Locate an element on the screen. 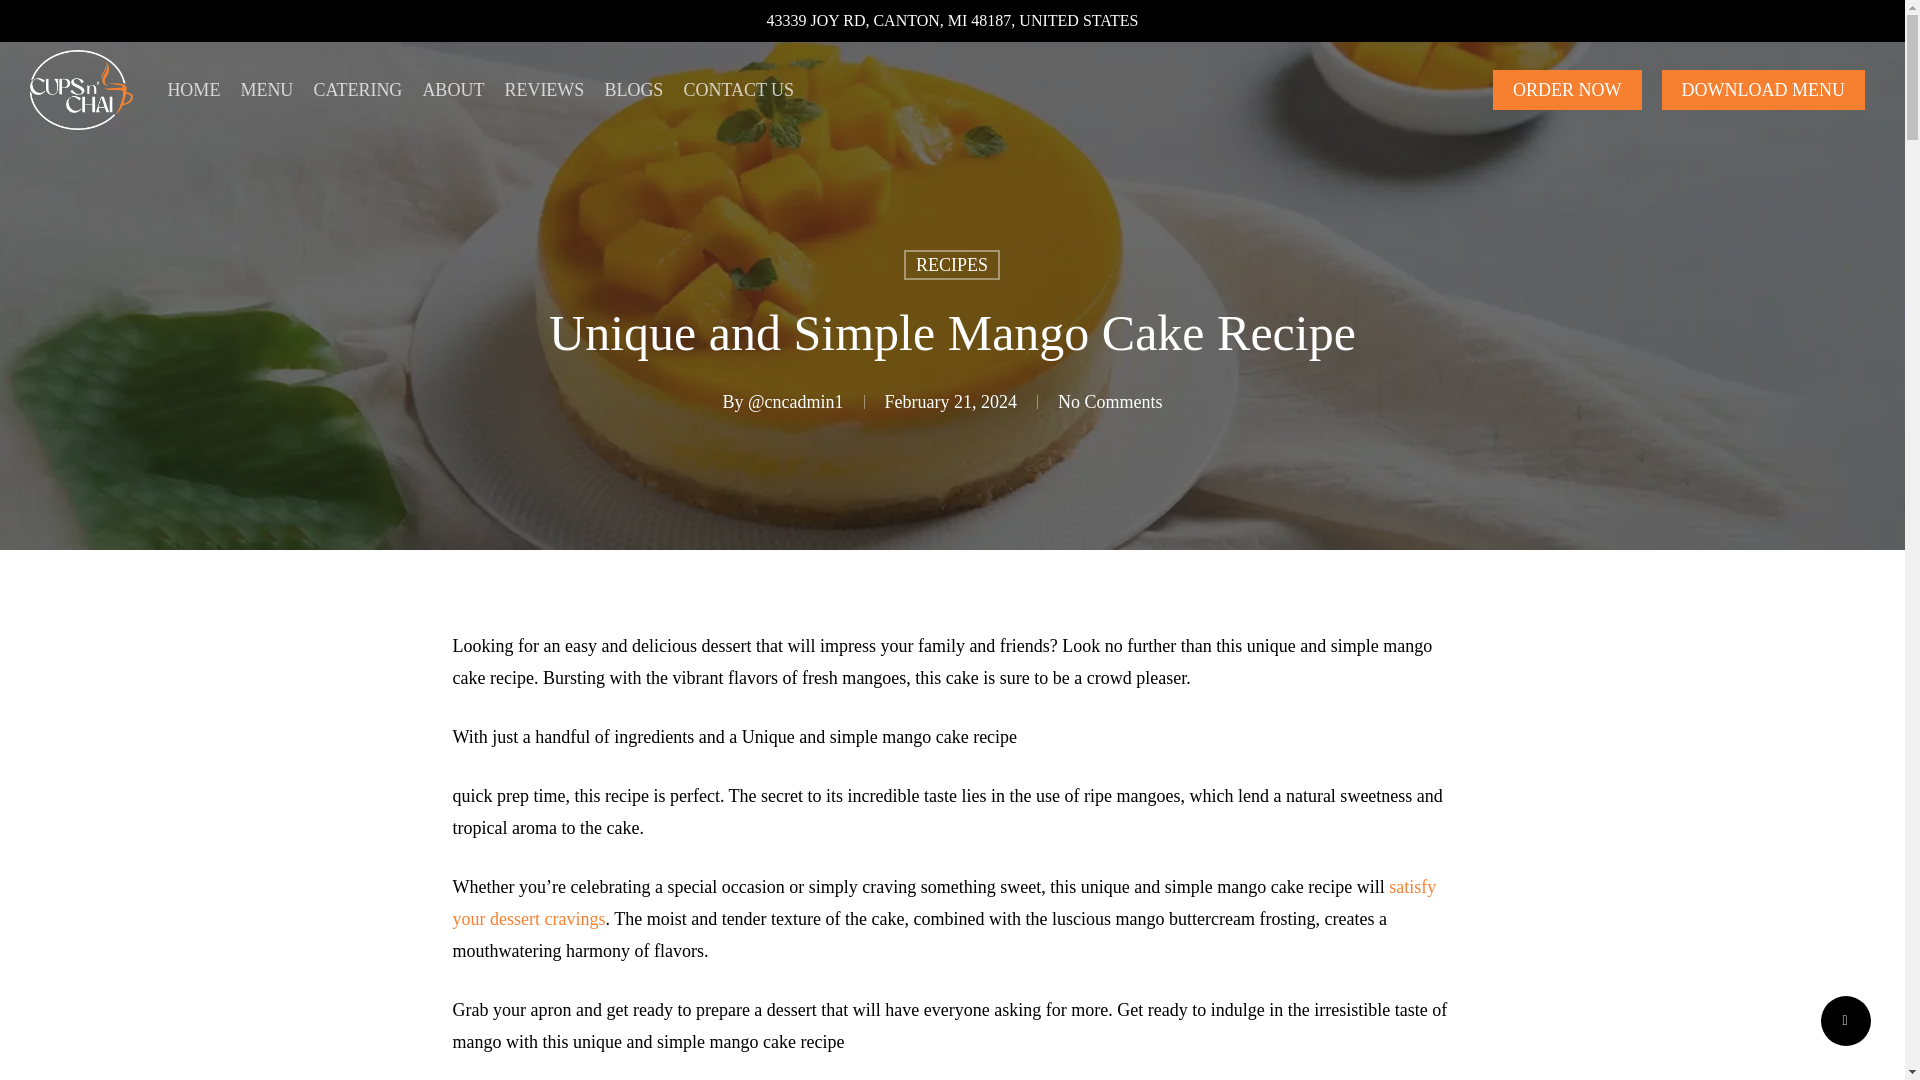  No Comments is located at coordinates (1110, 402).